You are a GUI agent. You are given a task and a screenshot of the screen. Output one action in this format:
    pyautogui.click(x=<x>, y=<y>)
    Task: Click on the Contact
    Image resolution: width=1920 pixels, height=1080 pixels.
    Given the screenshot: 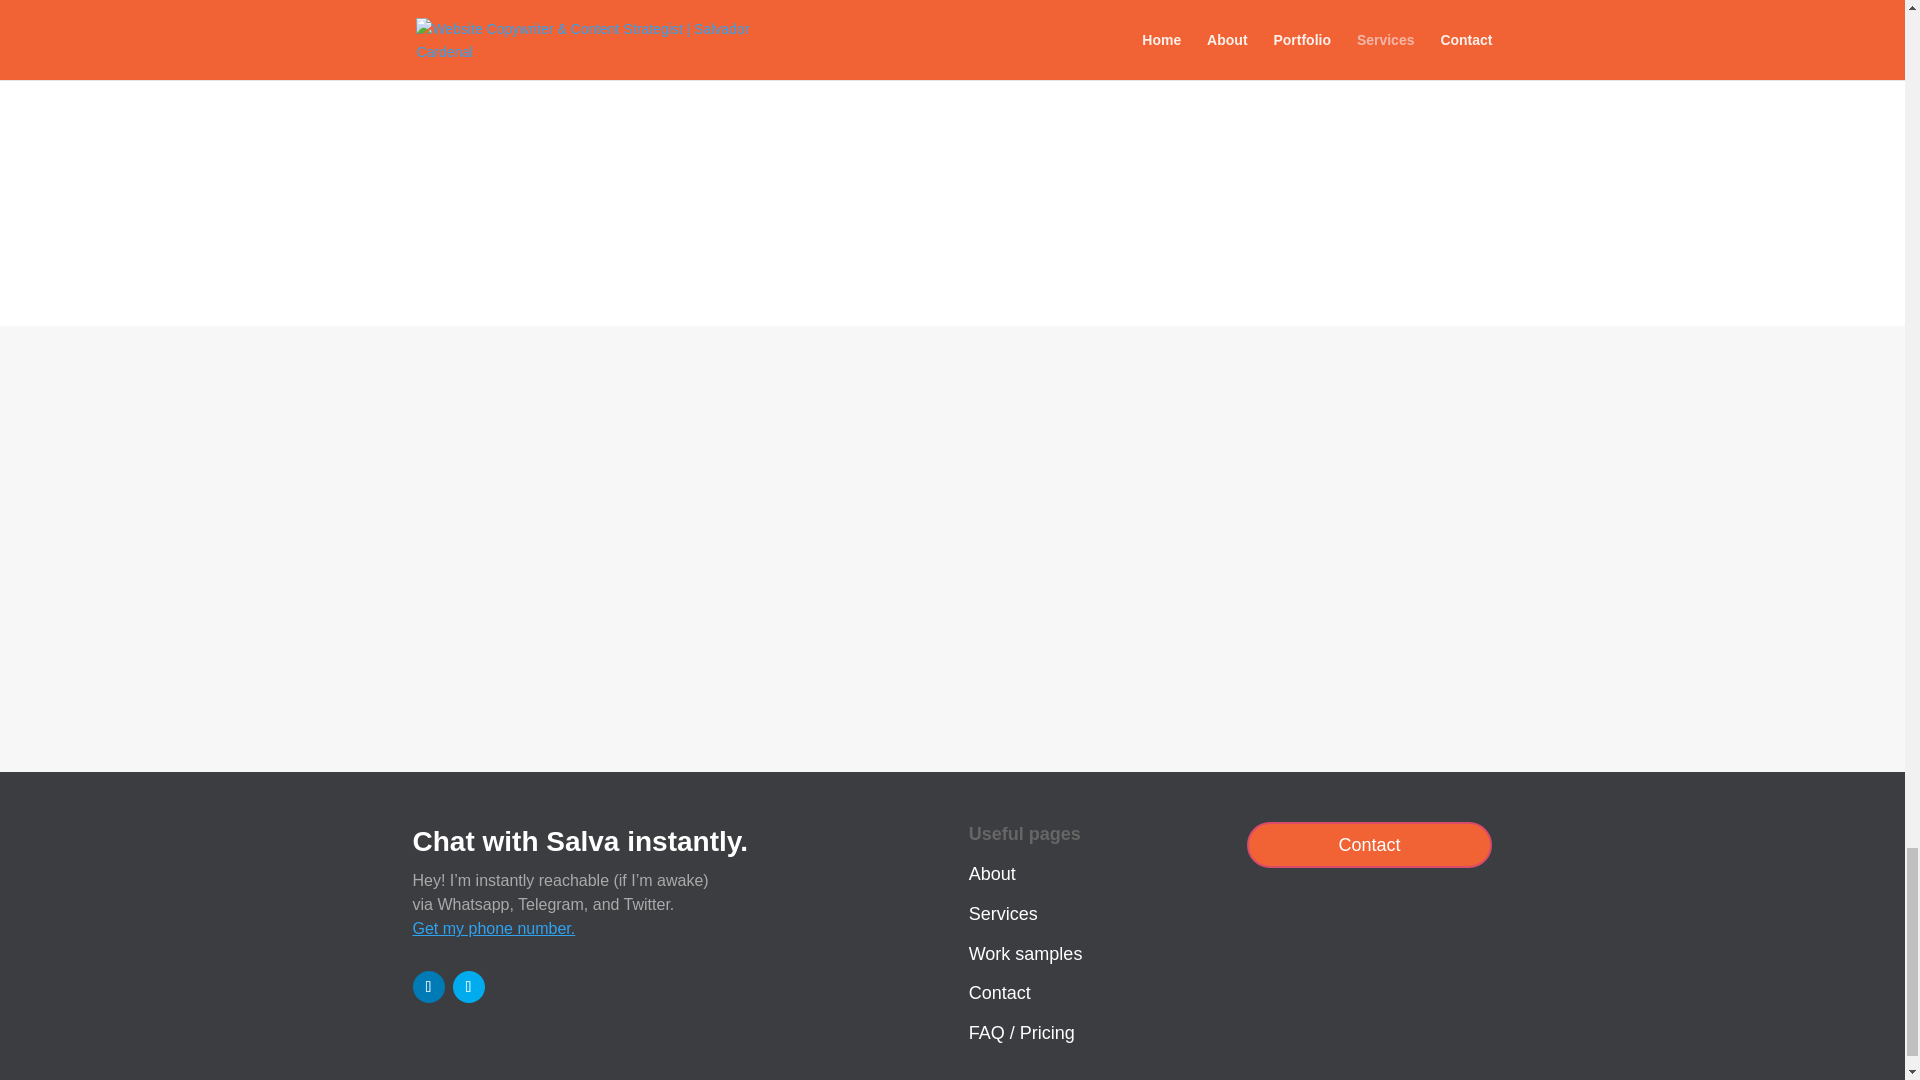 What is the action you would take?
    pyautogui.click(x=1370, y=844)
    